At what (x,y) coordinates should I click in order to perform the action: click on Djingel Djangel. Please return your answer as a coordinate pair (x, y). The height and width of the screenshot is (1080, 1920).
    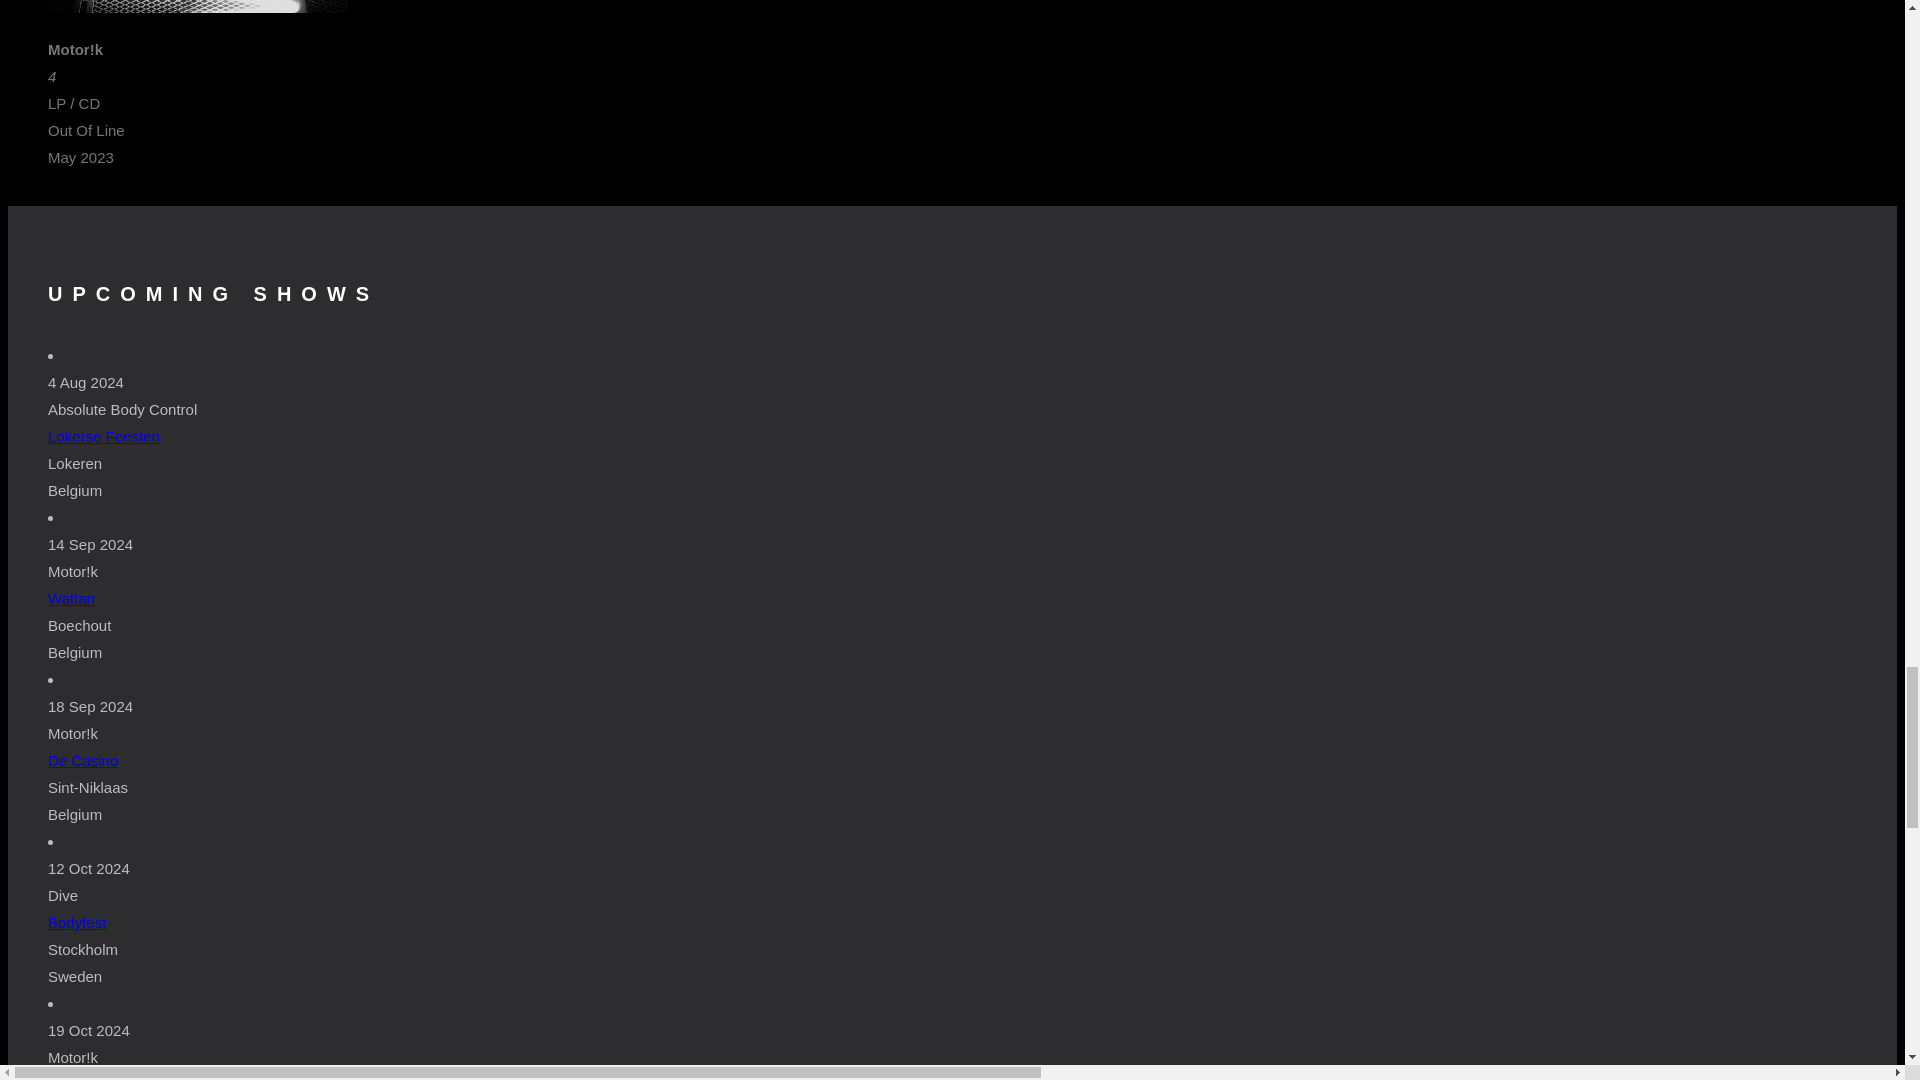
    Looking at the image, I should click on (98, 1078).